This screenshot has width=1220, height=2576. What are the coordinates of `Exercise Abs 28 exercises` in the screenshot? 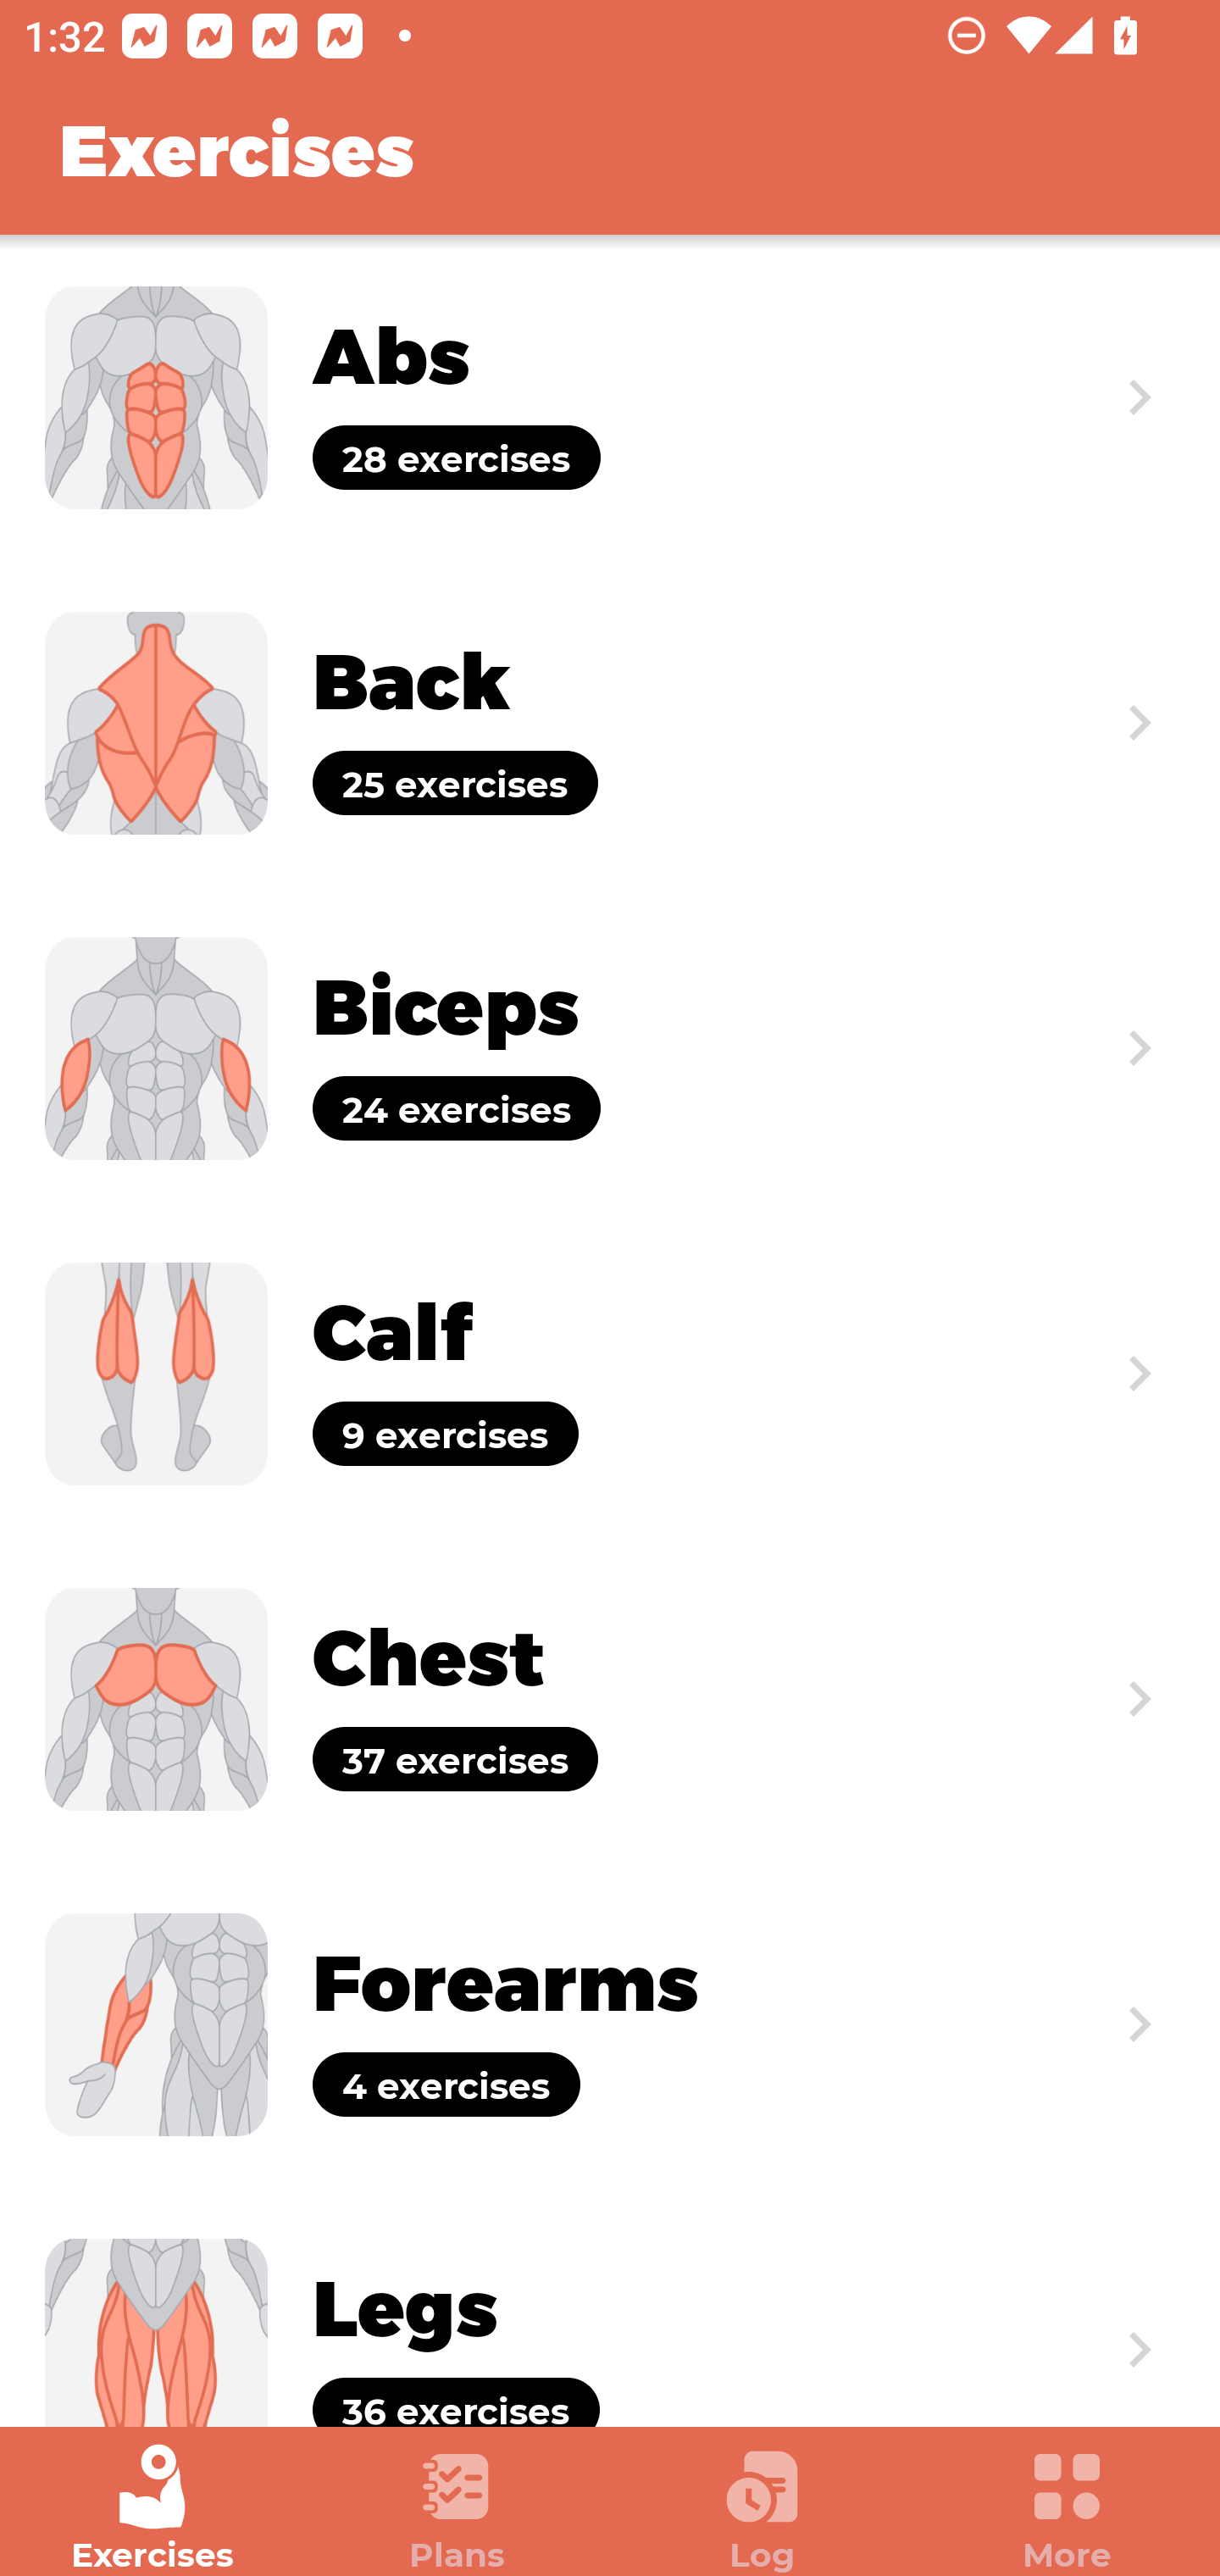 It's located at (610, 397).